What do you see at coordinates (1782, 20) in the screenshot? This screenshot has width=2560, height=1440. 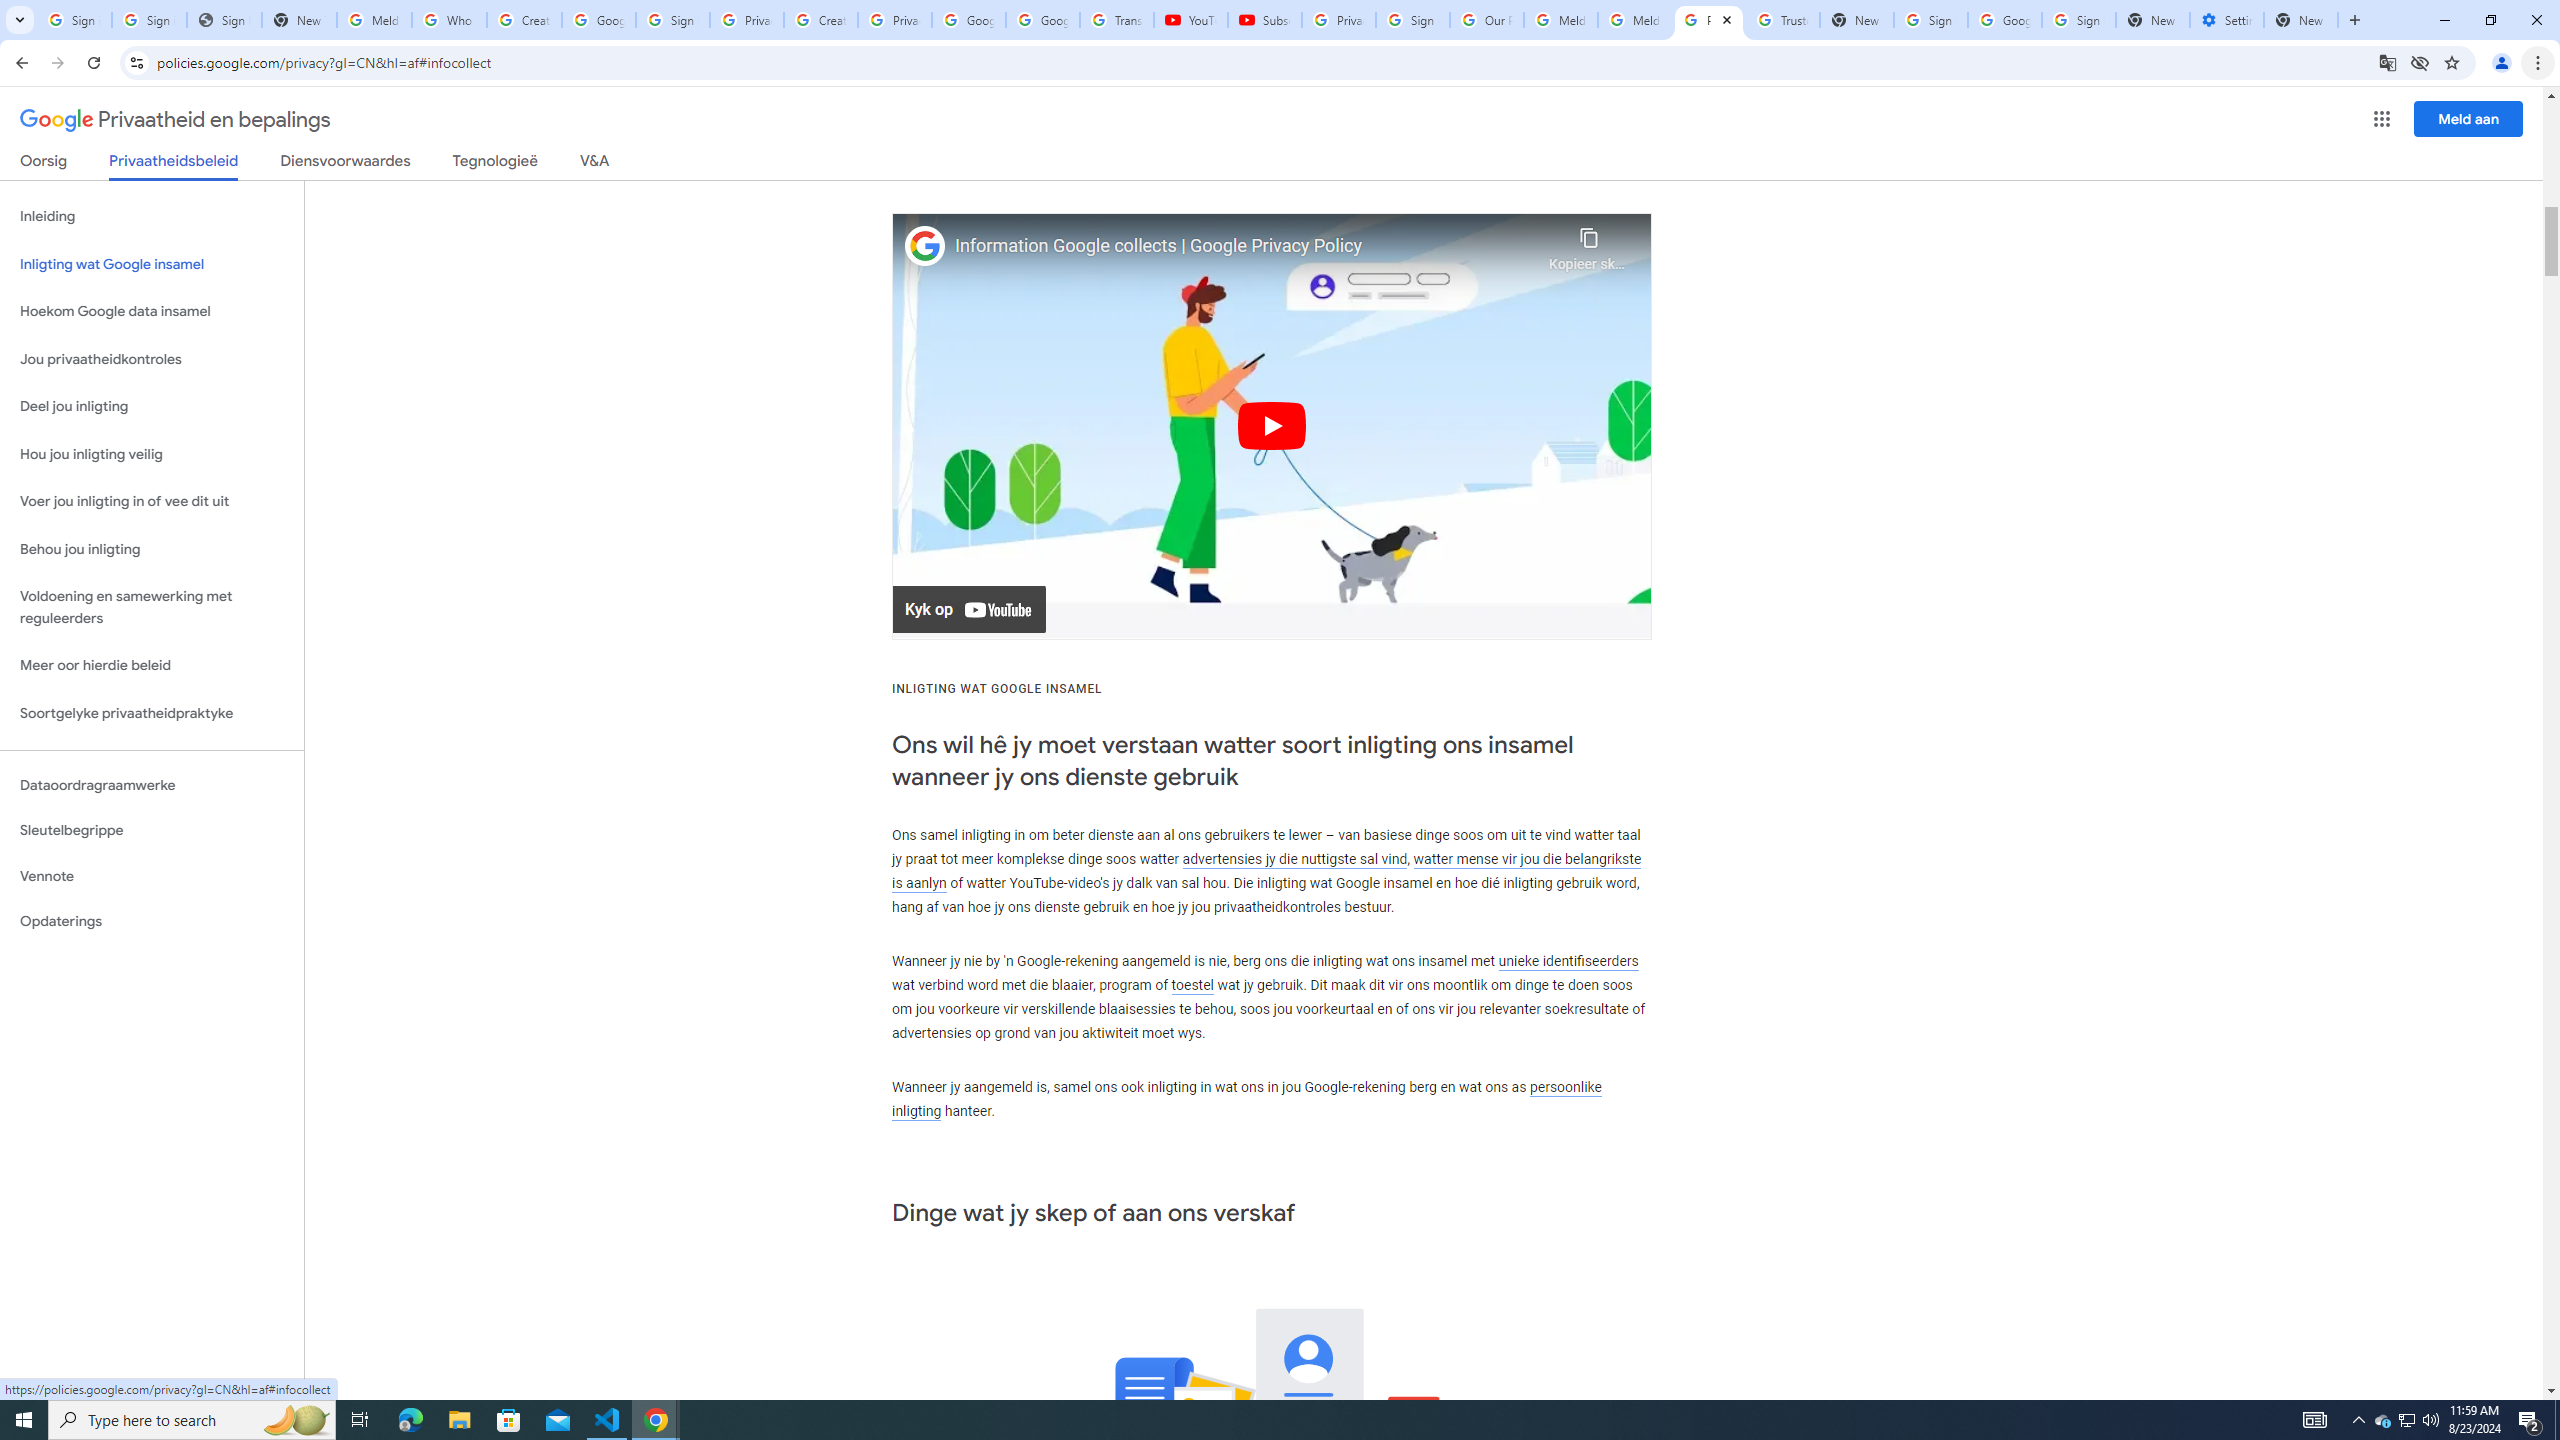 I see `Trusted Information and Content - Google Safety Center` at bounding box center [1782, 20].